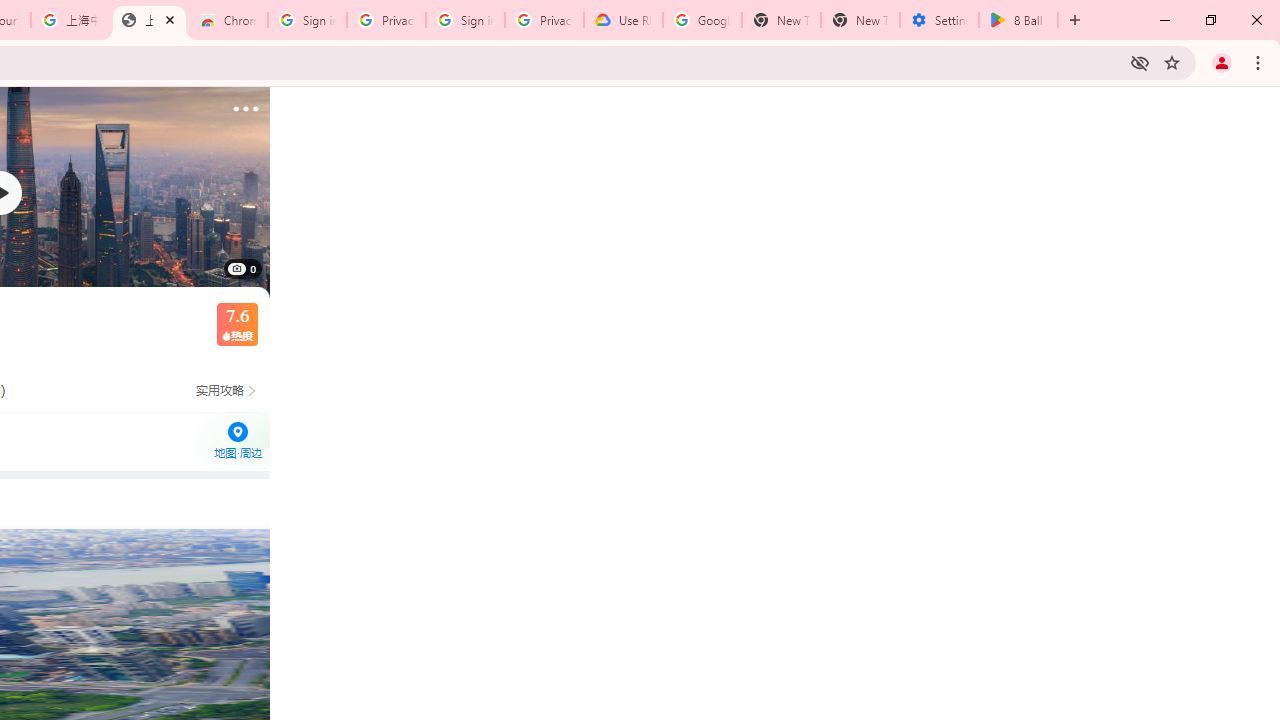 The image size is (1280, 720). I want to click on Chrome Web Store - Color themes by Chrome, so click(228, 20).